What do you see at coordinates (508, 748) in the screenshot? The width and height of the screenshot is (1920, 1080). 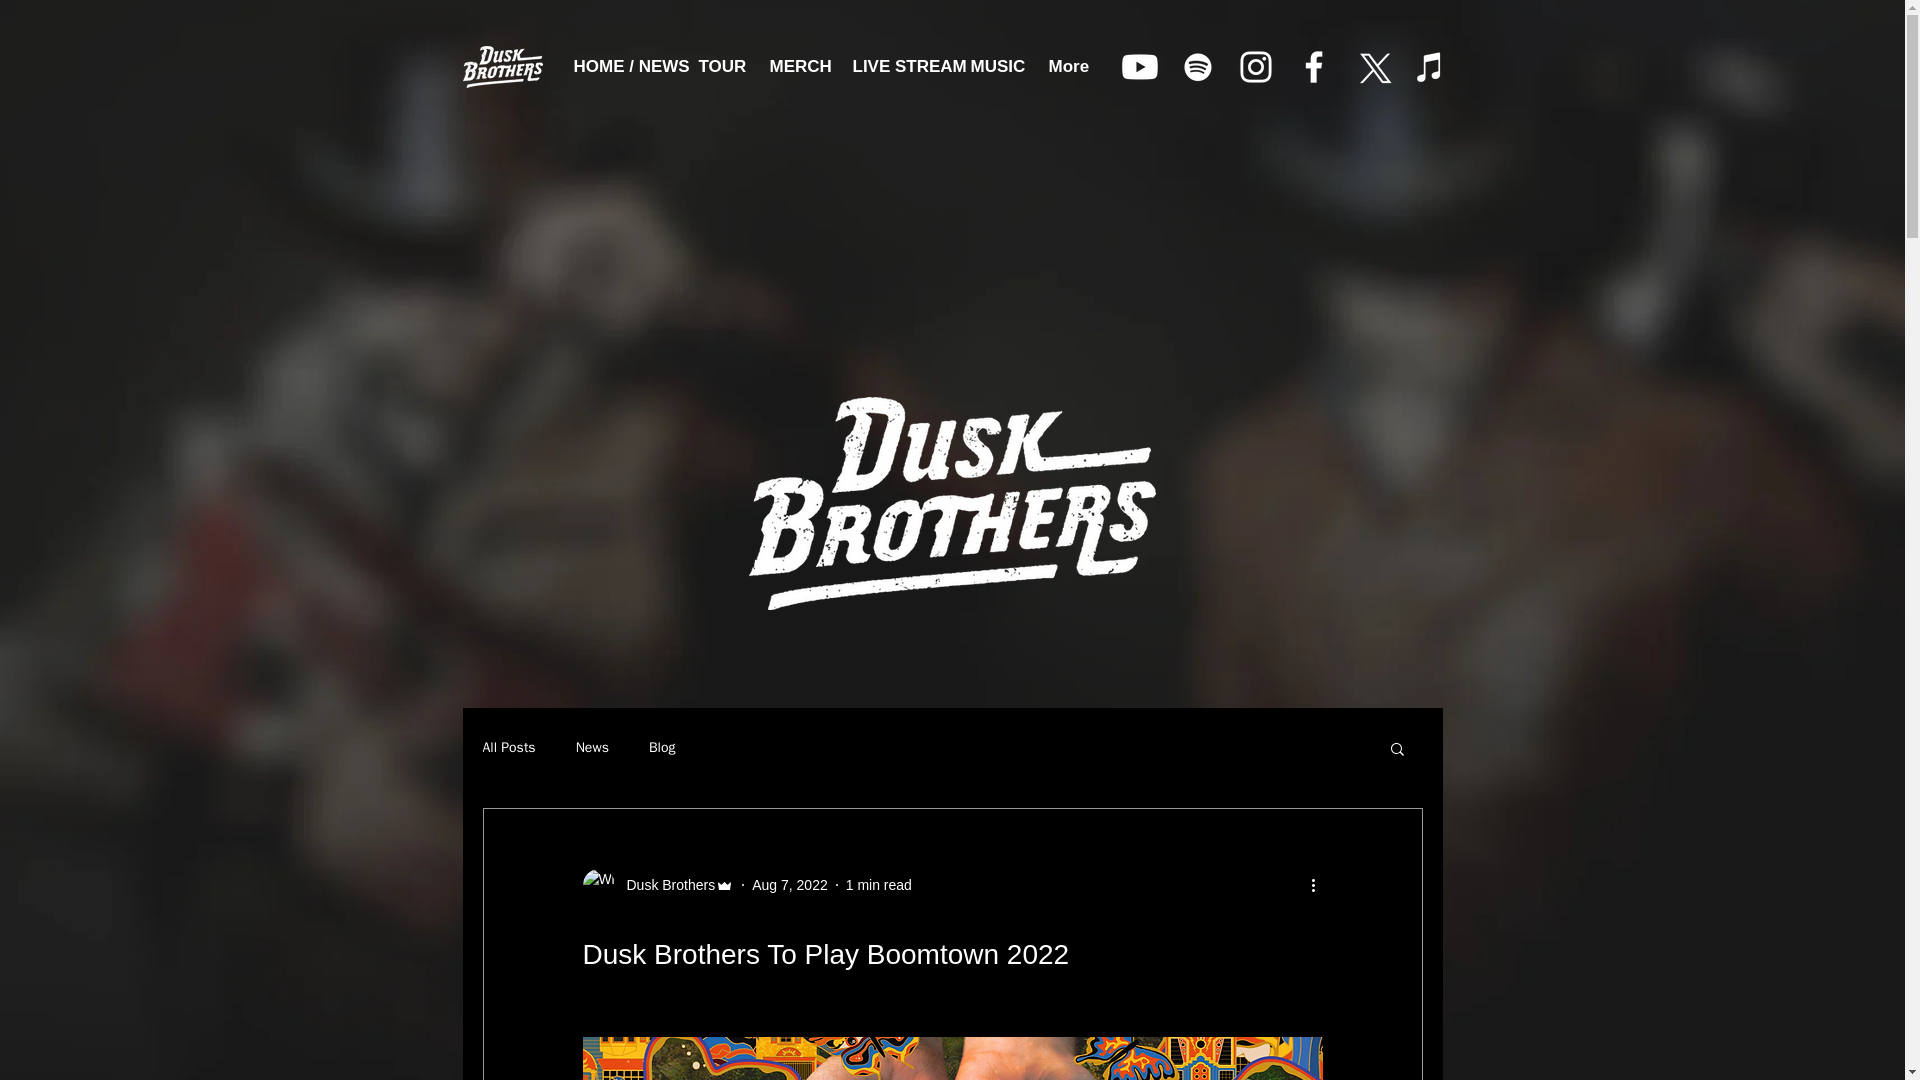 I see `All Posts` at bounding box center [508, 748].